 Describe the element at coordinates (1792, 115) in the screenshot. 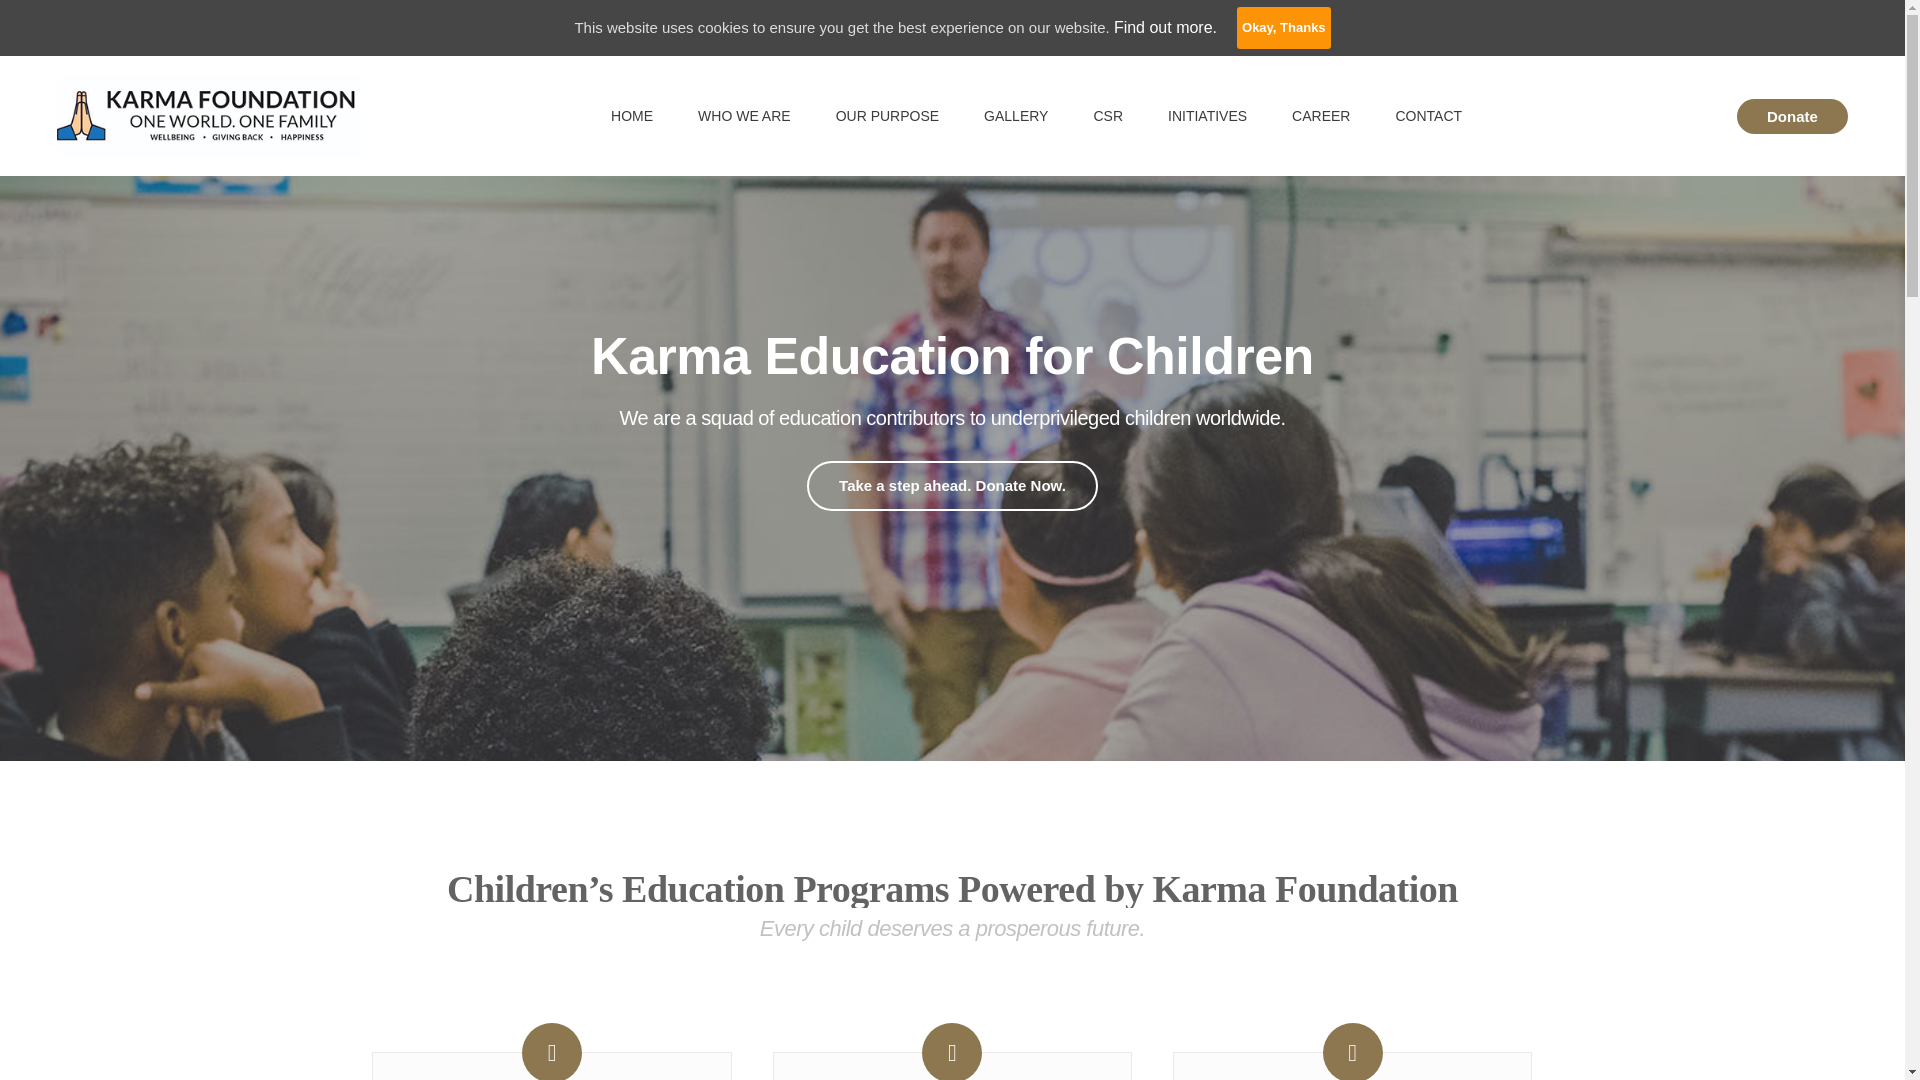

I see `Donate` at that location.